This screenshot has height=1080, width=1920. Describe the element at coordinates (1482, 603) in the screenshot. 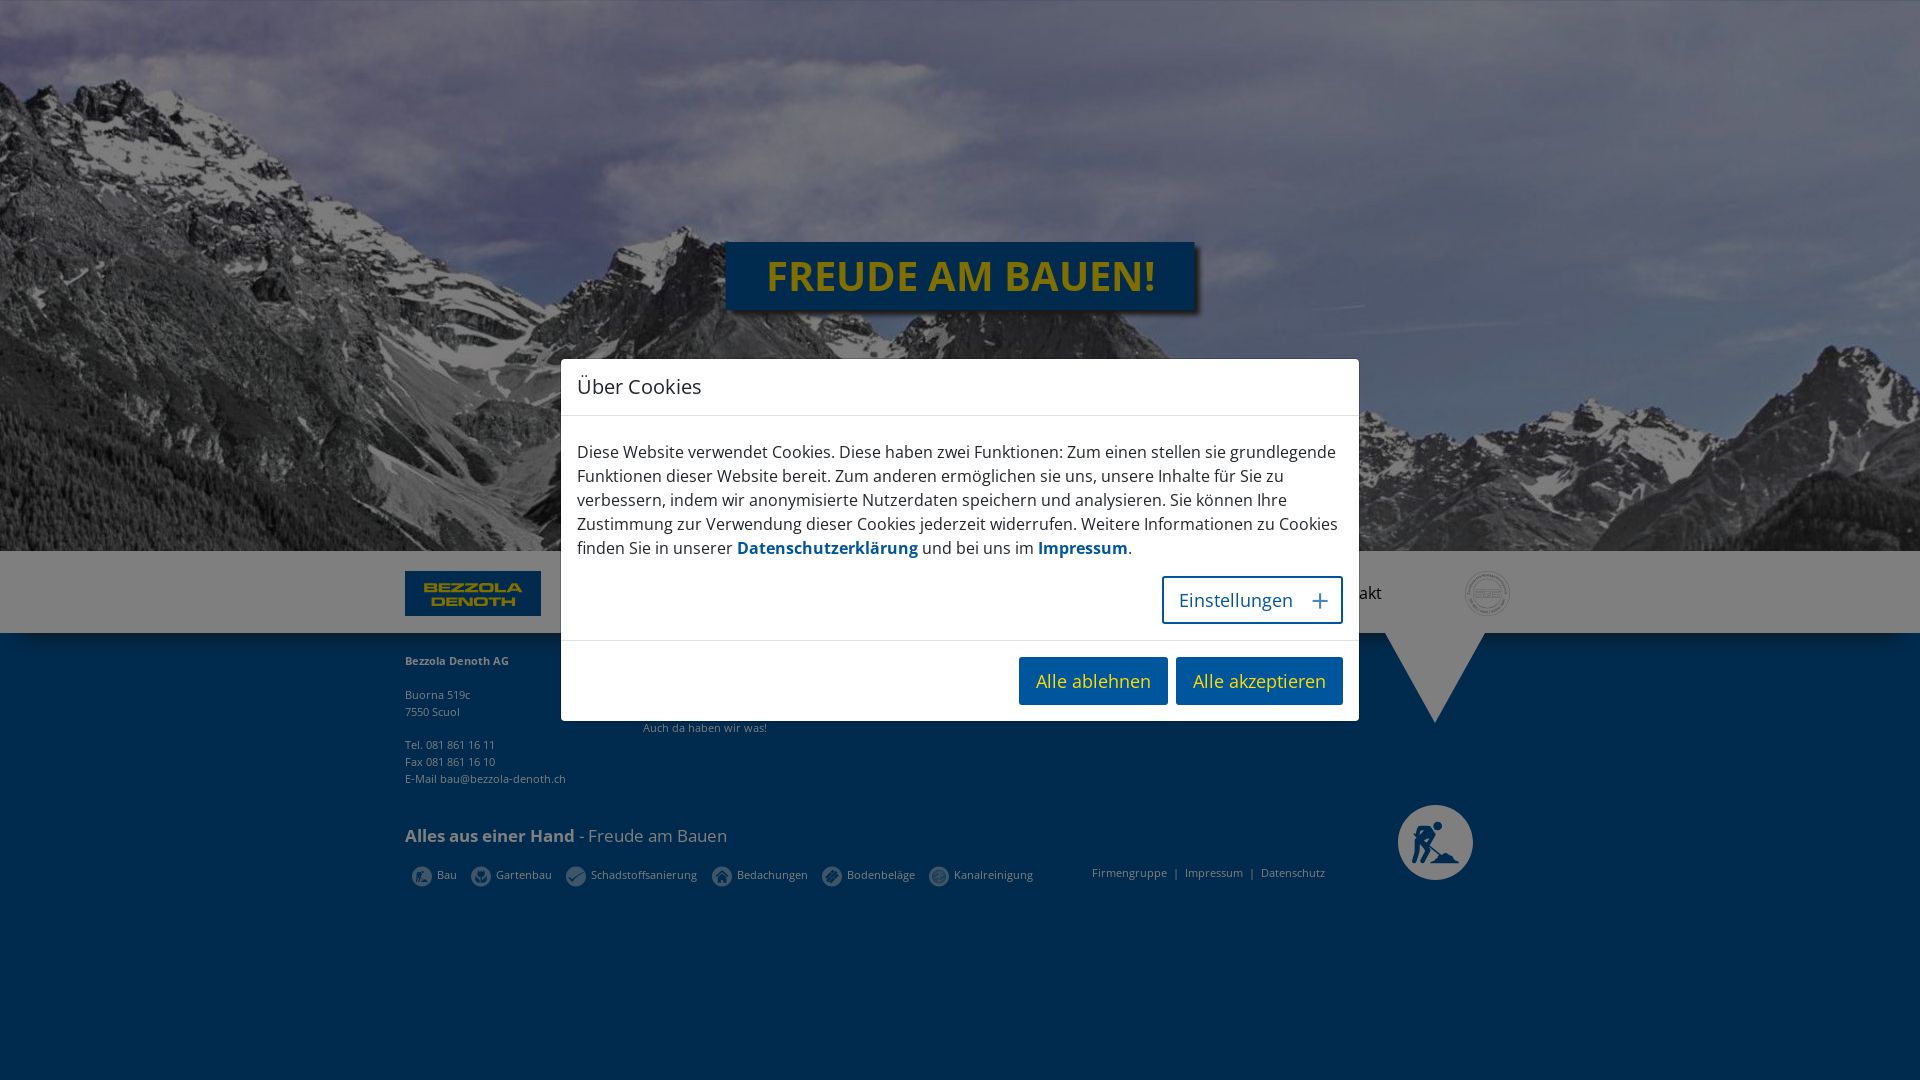

I see `Home` at that location.